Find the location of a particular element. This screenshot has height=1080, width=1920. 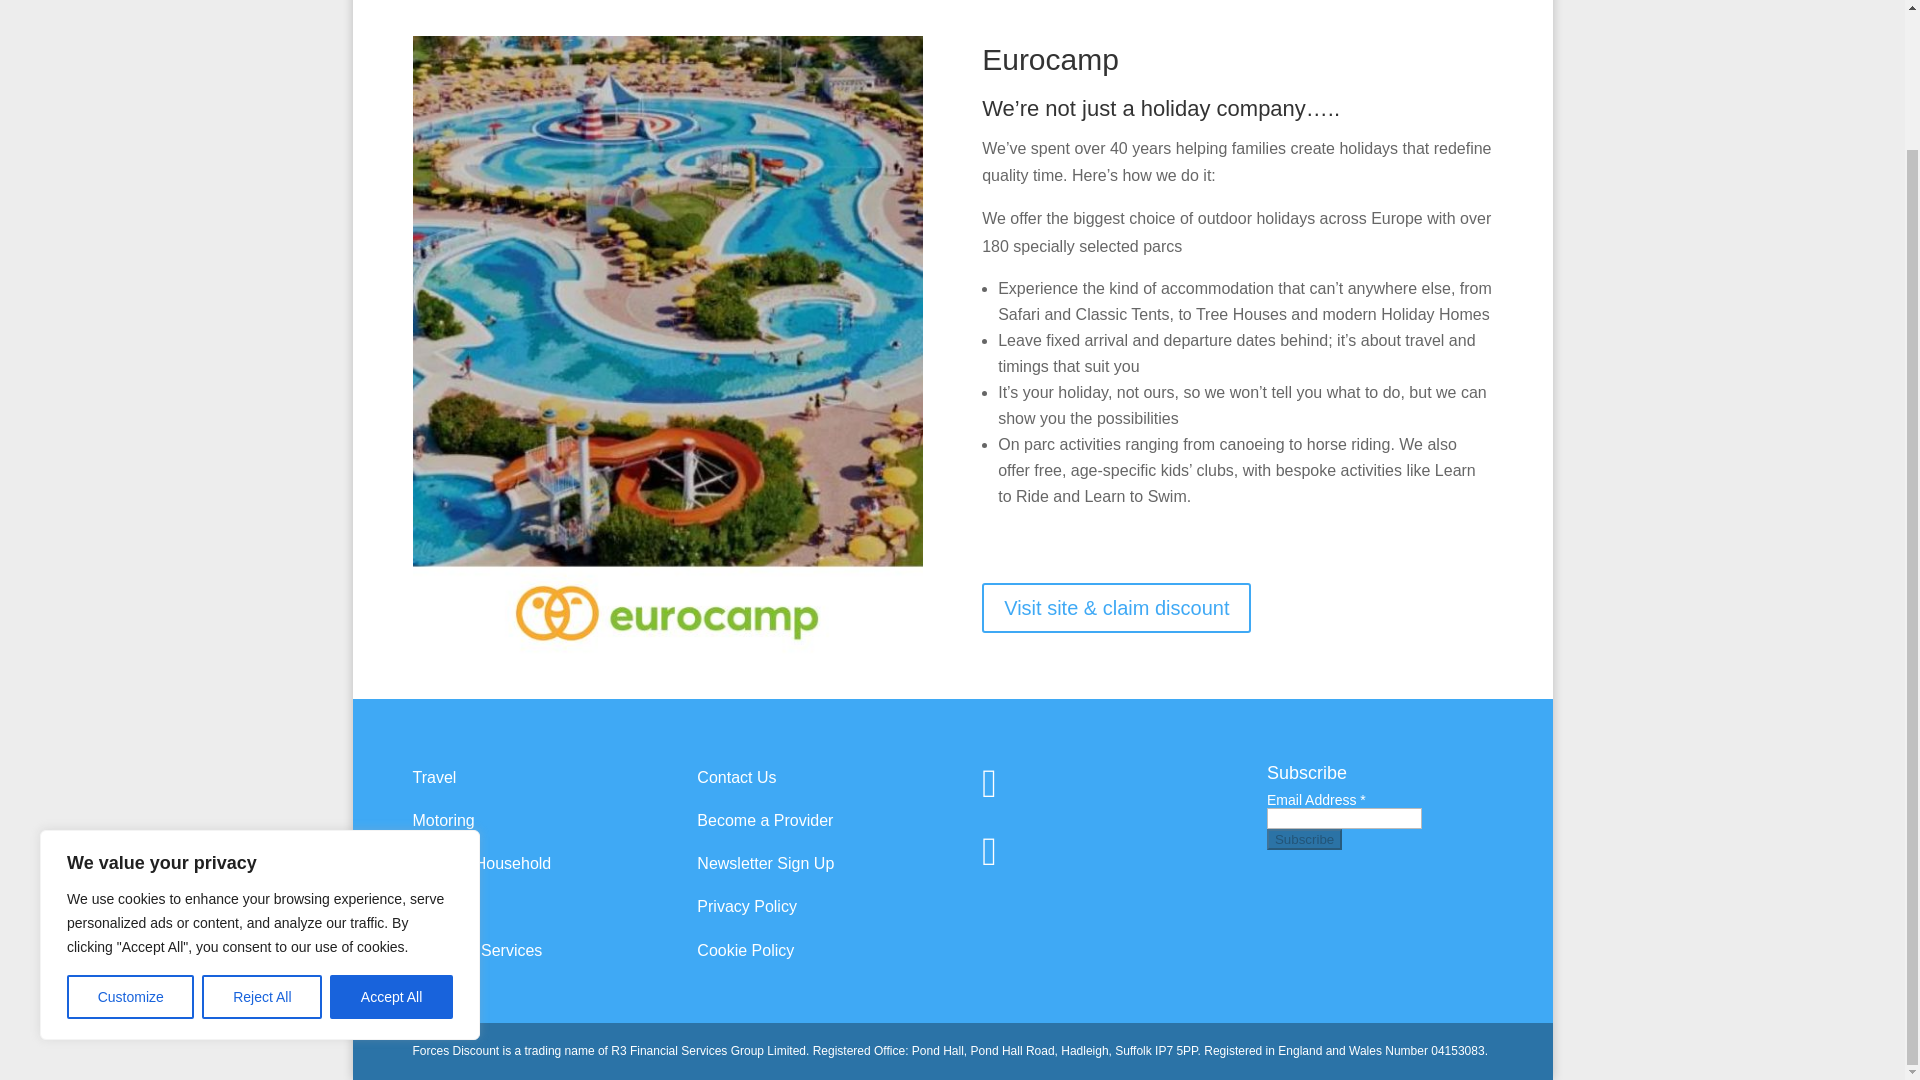

Reject All is located at coordinates (262, 838).